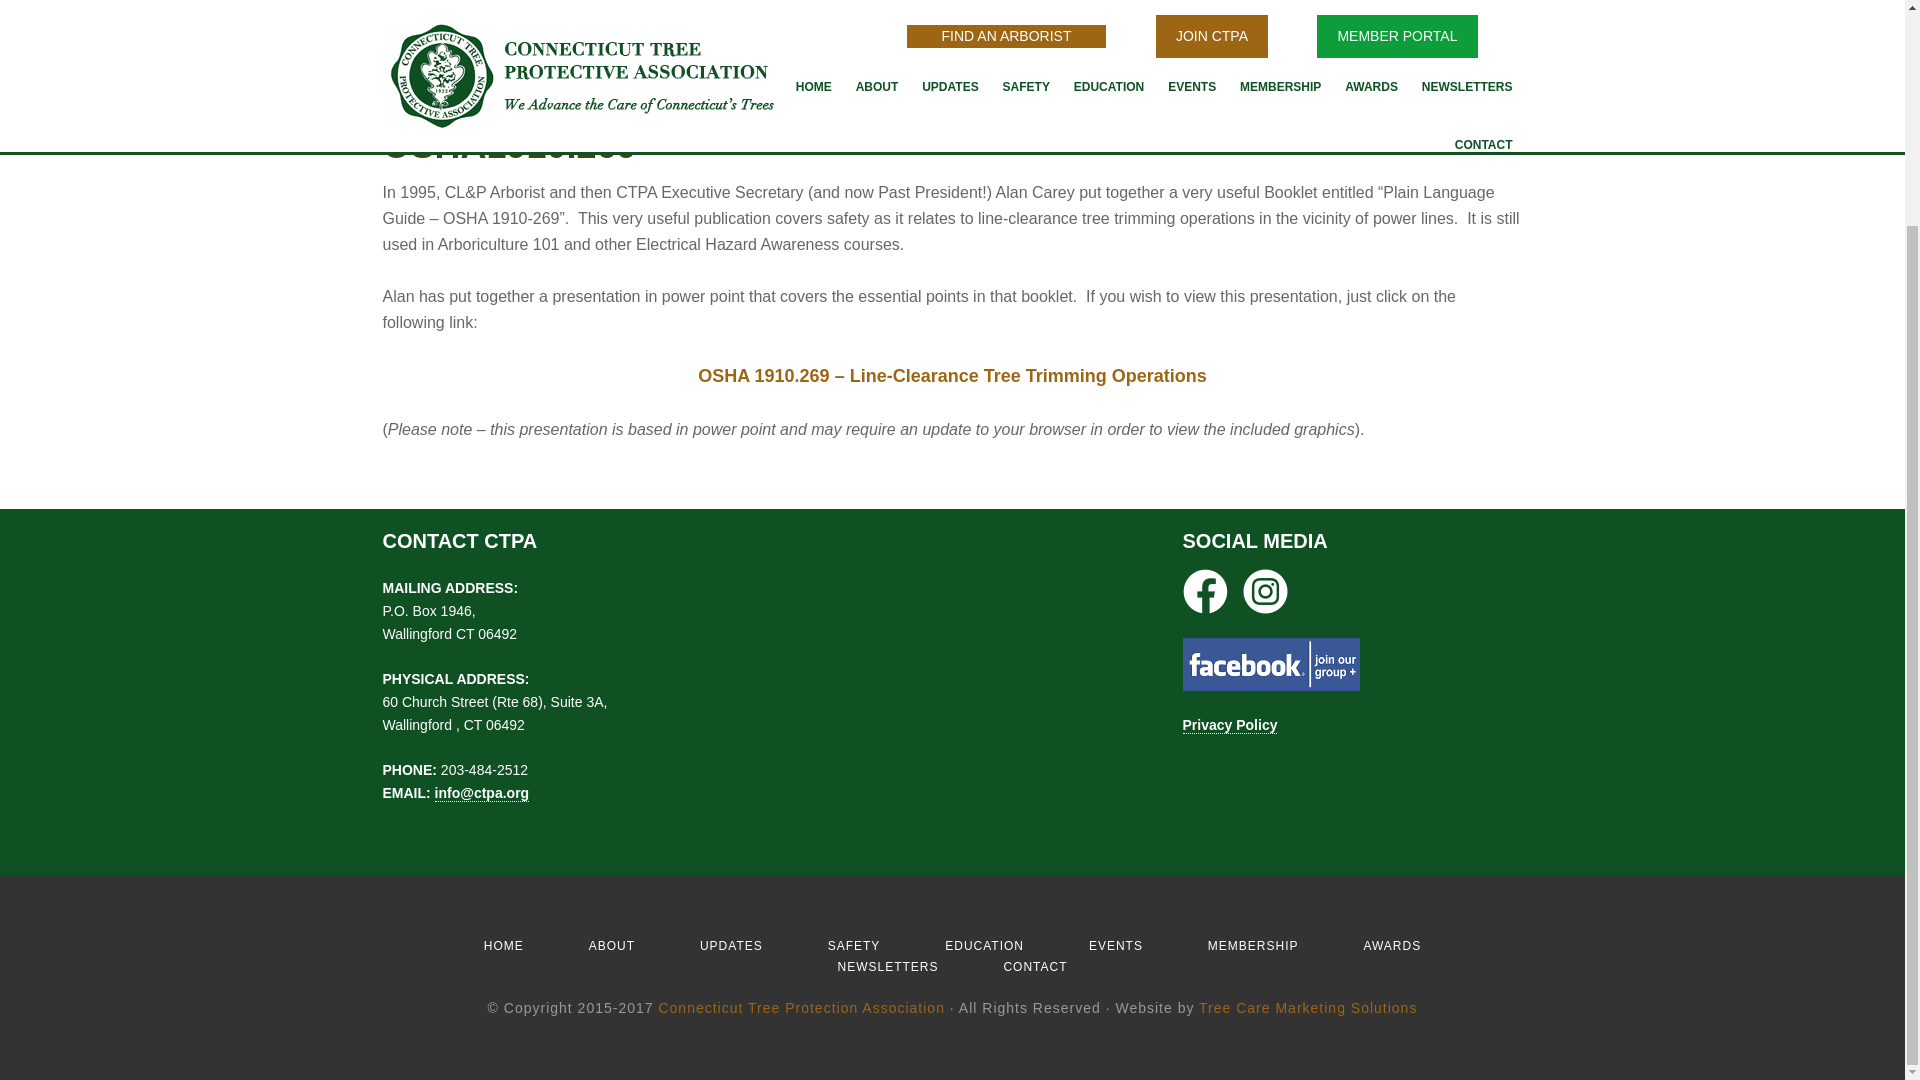 The width and height of the screenshot is (1920, 1080). Describe the element at coordinates (1229, 726) in the screenshot. I see `Privacy Policy` at that location.